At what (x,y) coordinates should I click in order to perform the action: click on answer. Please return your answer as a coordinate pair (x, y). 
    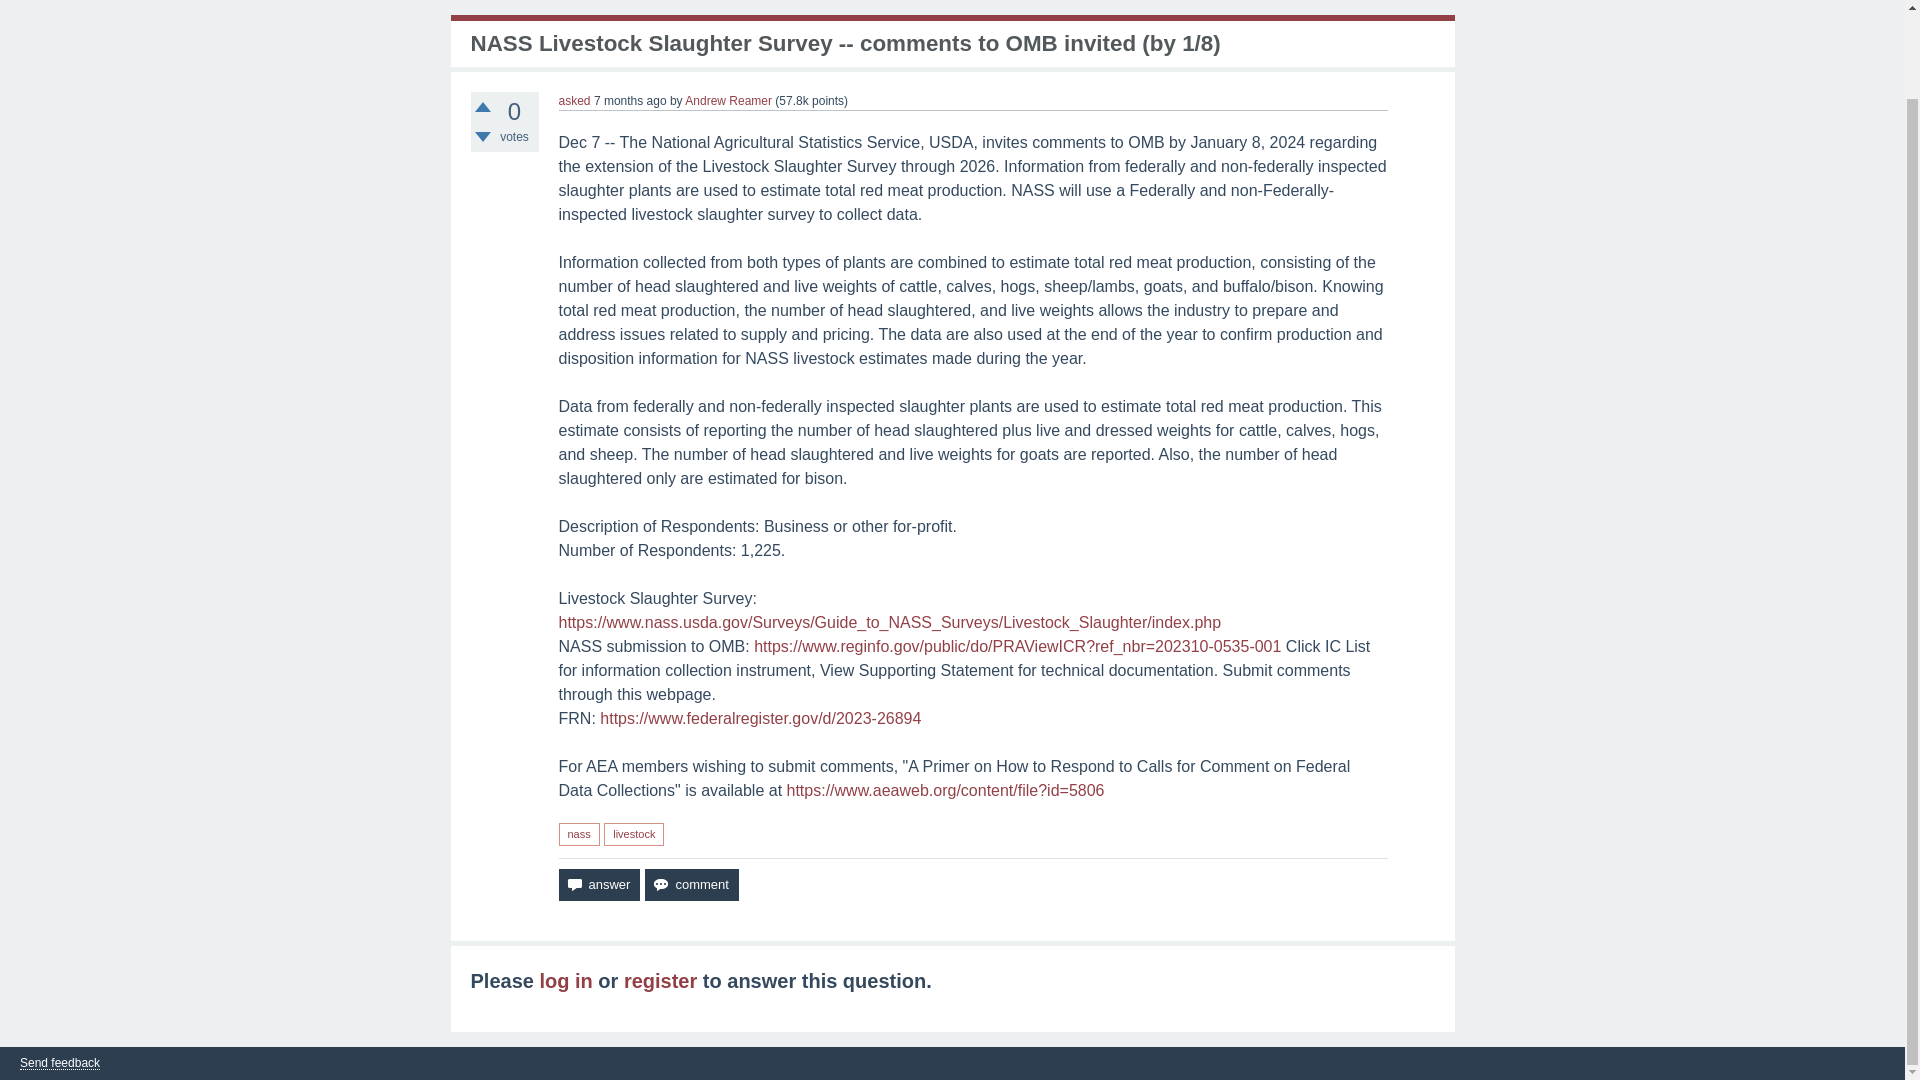
    Looking at the image, I should click on (598, 884).